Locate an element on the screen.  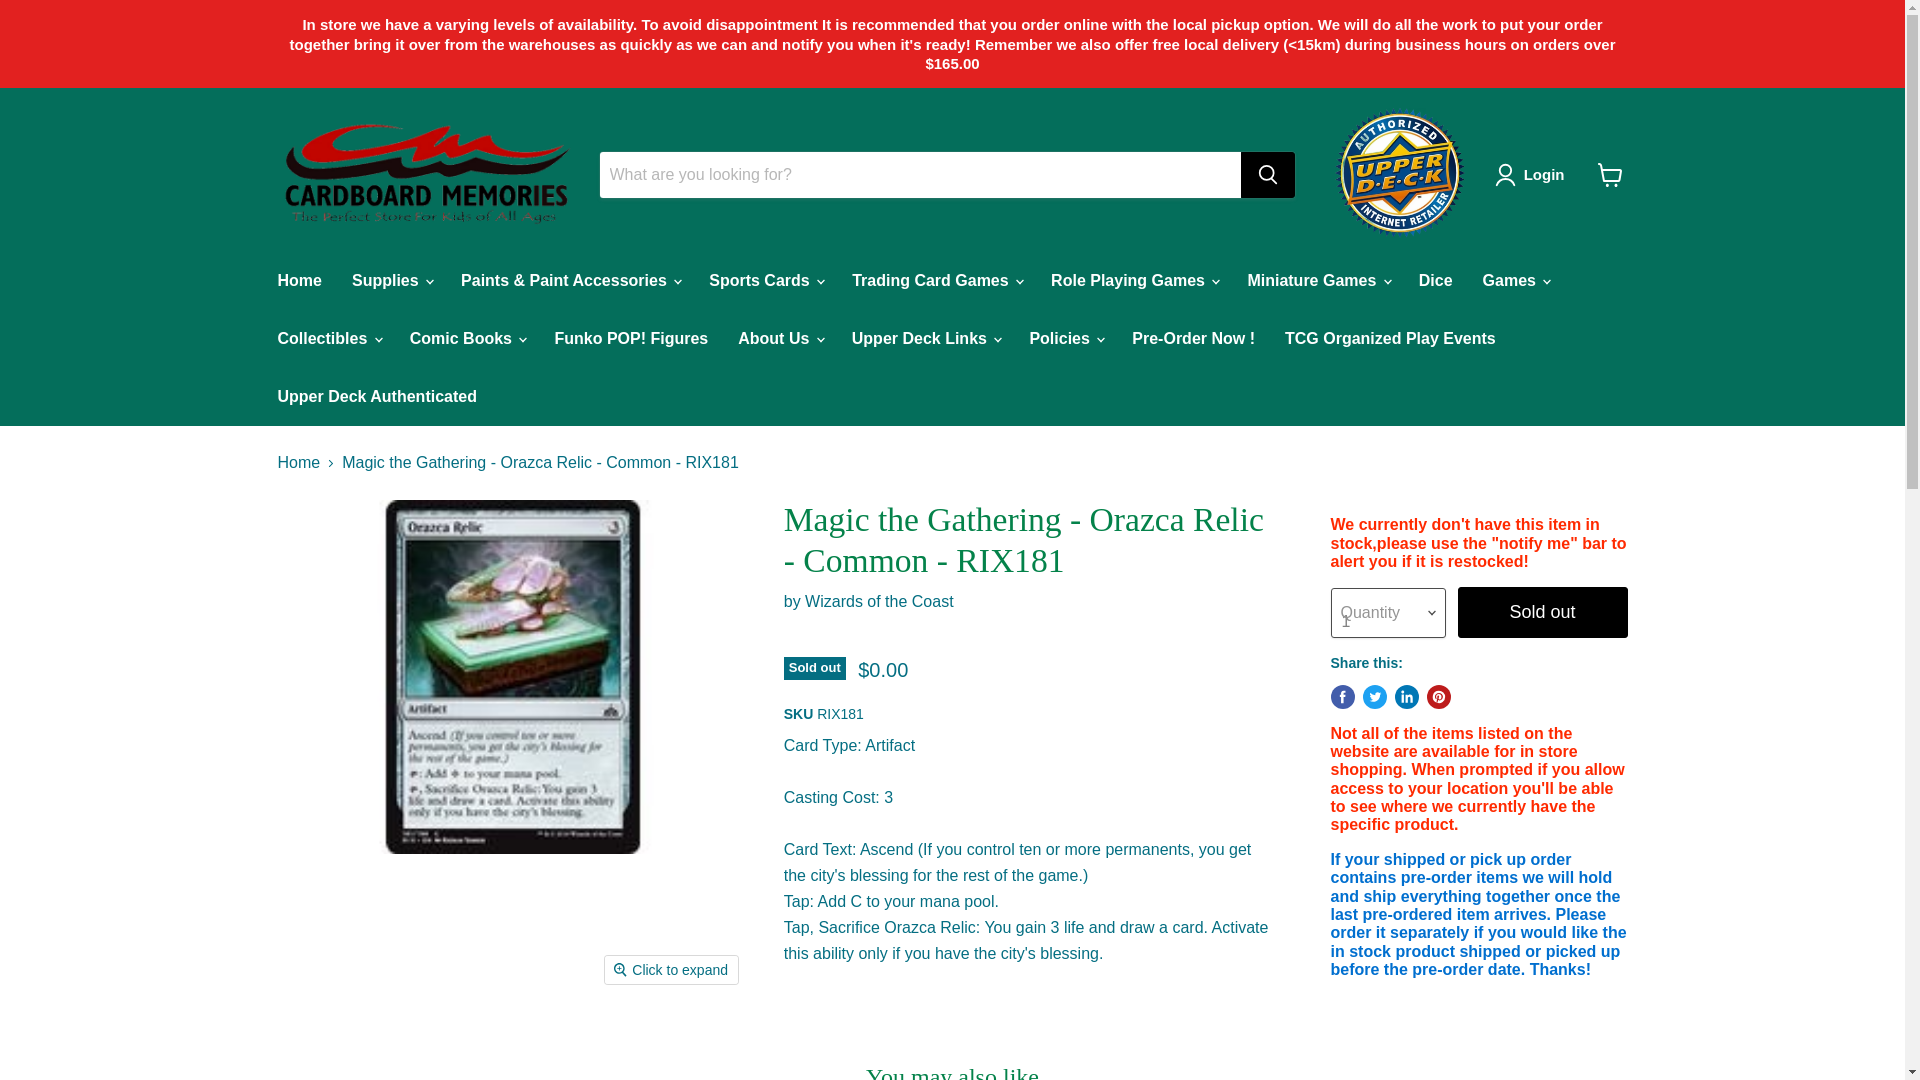
Home is located at coordinates (298, 281).